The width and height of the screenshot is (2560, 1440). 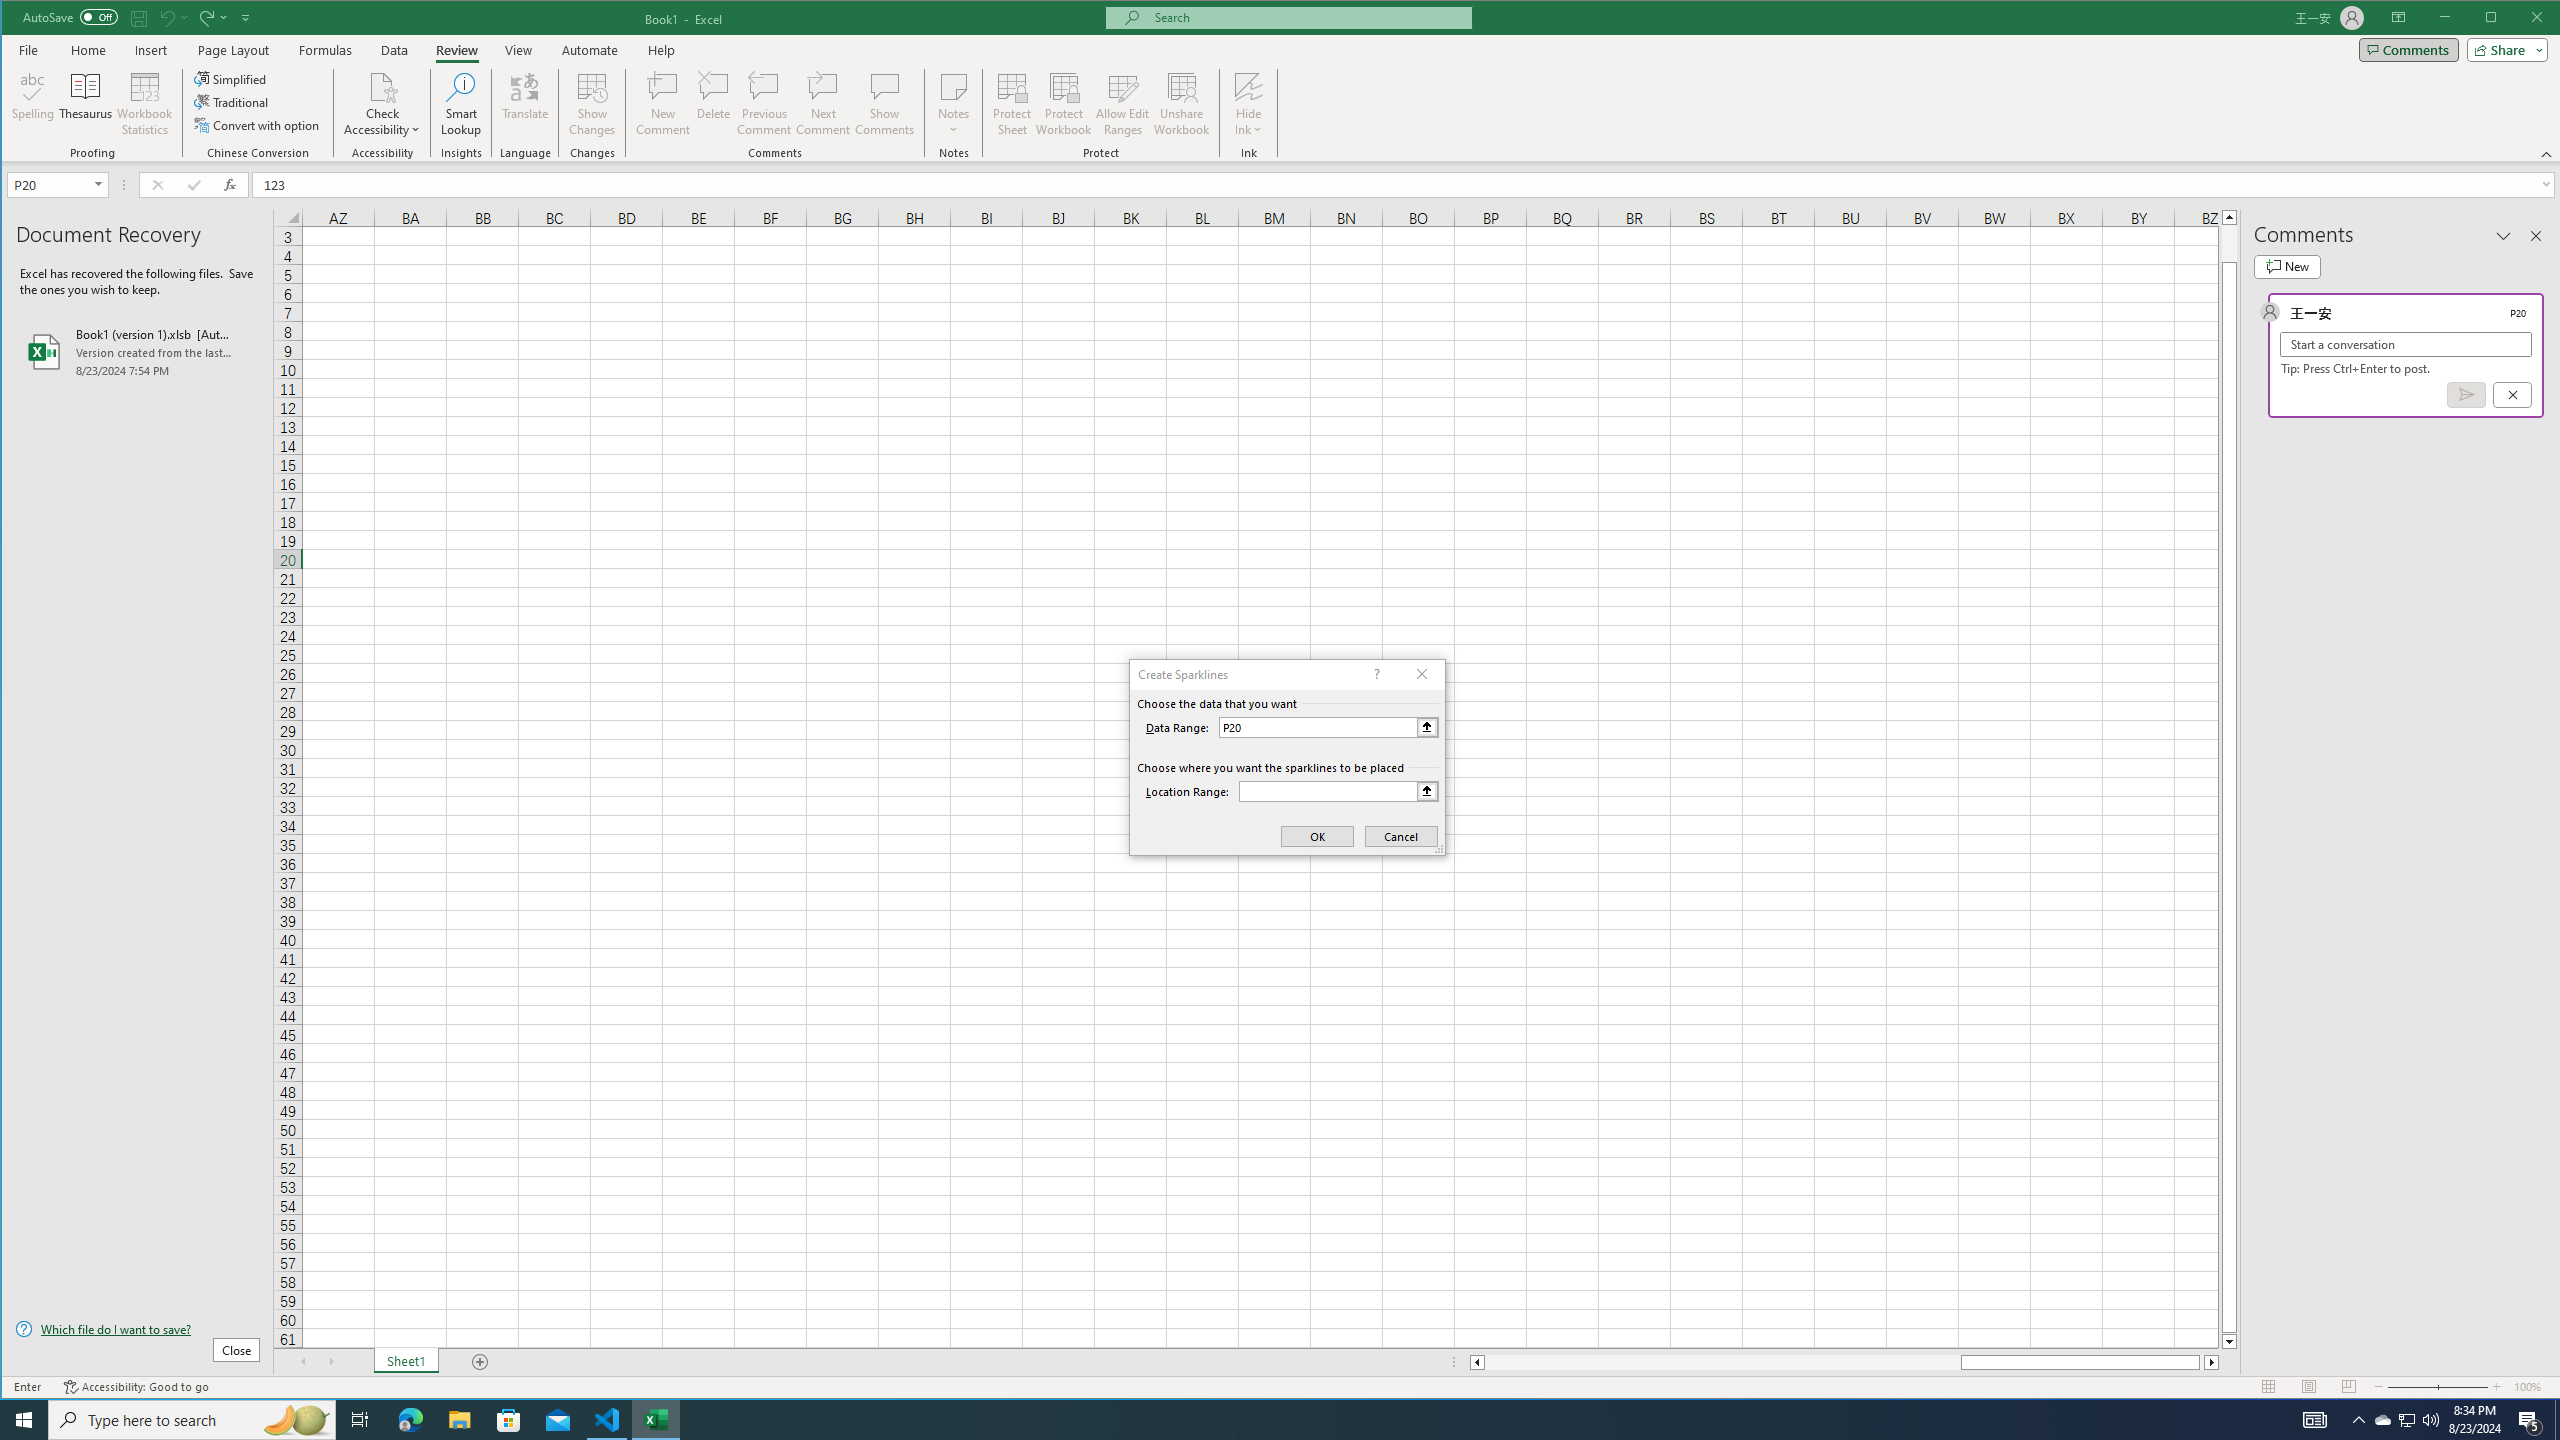 I want to click on System, so click(x=20, y=19).